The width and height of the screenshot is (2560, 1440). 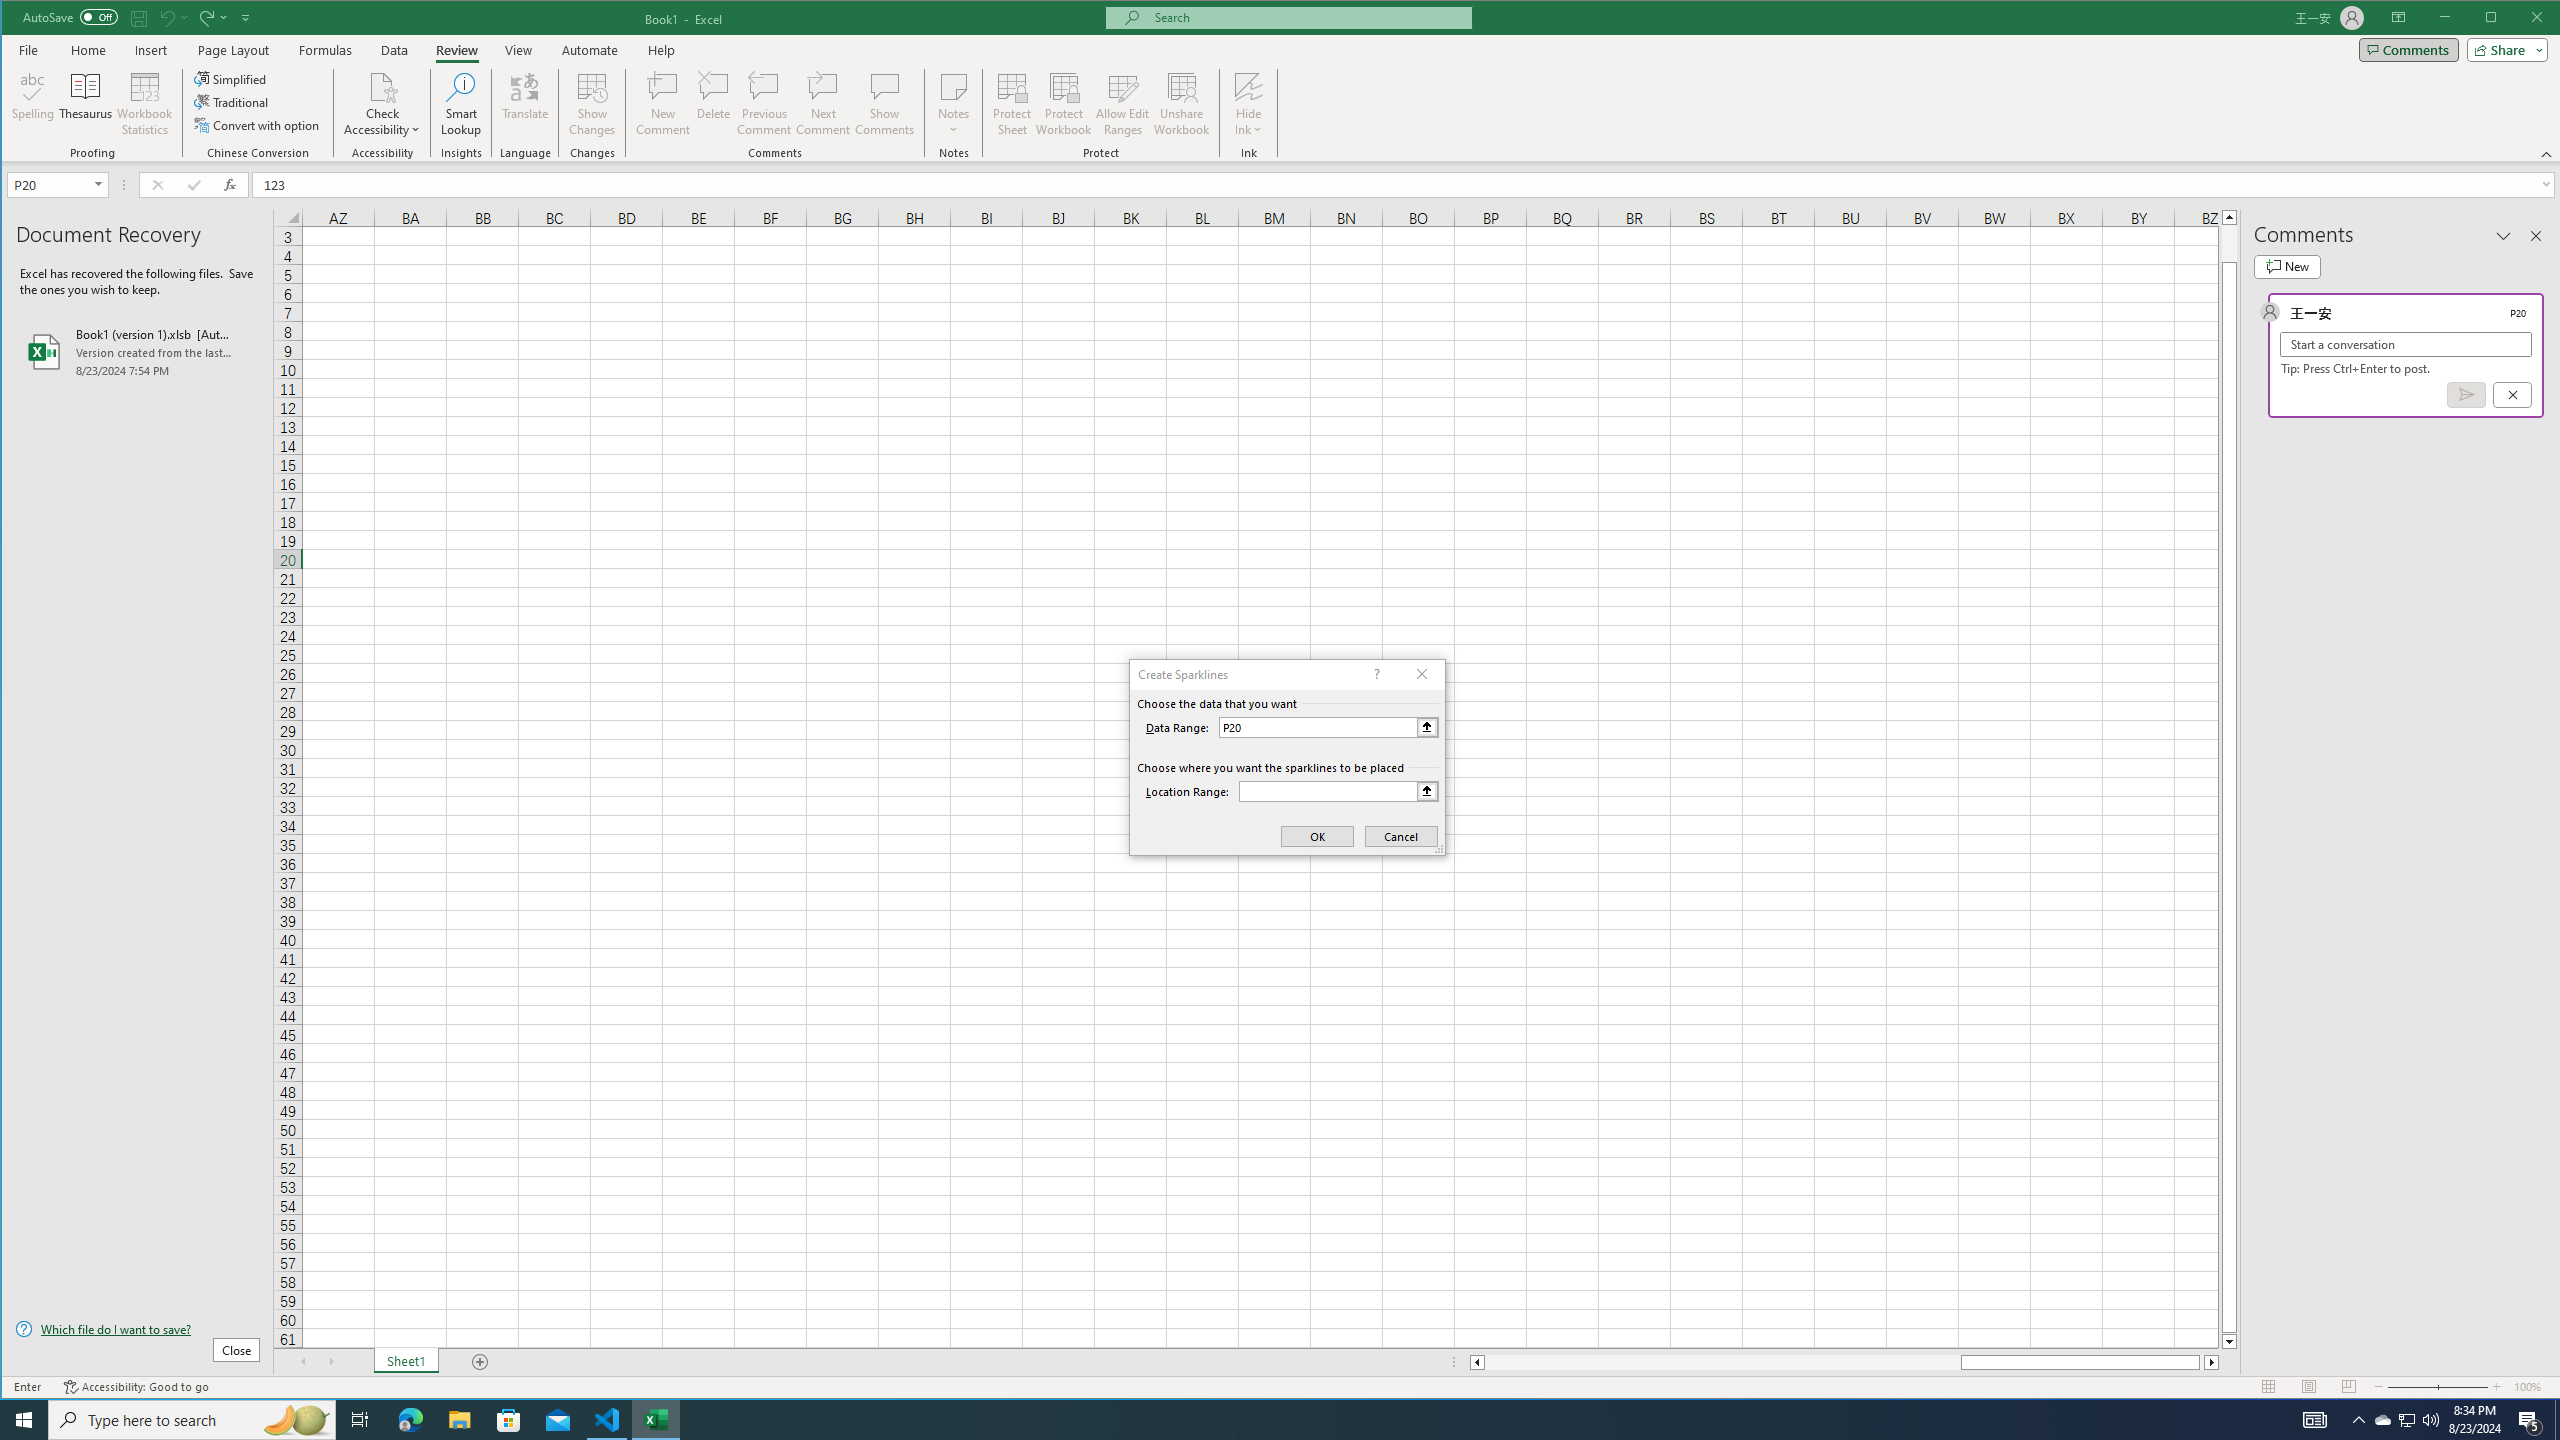 I want to click on System, so click(x=20, y=19).